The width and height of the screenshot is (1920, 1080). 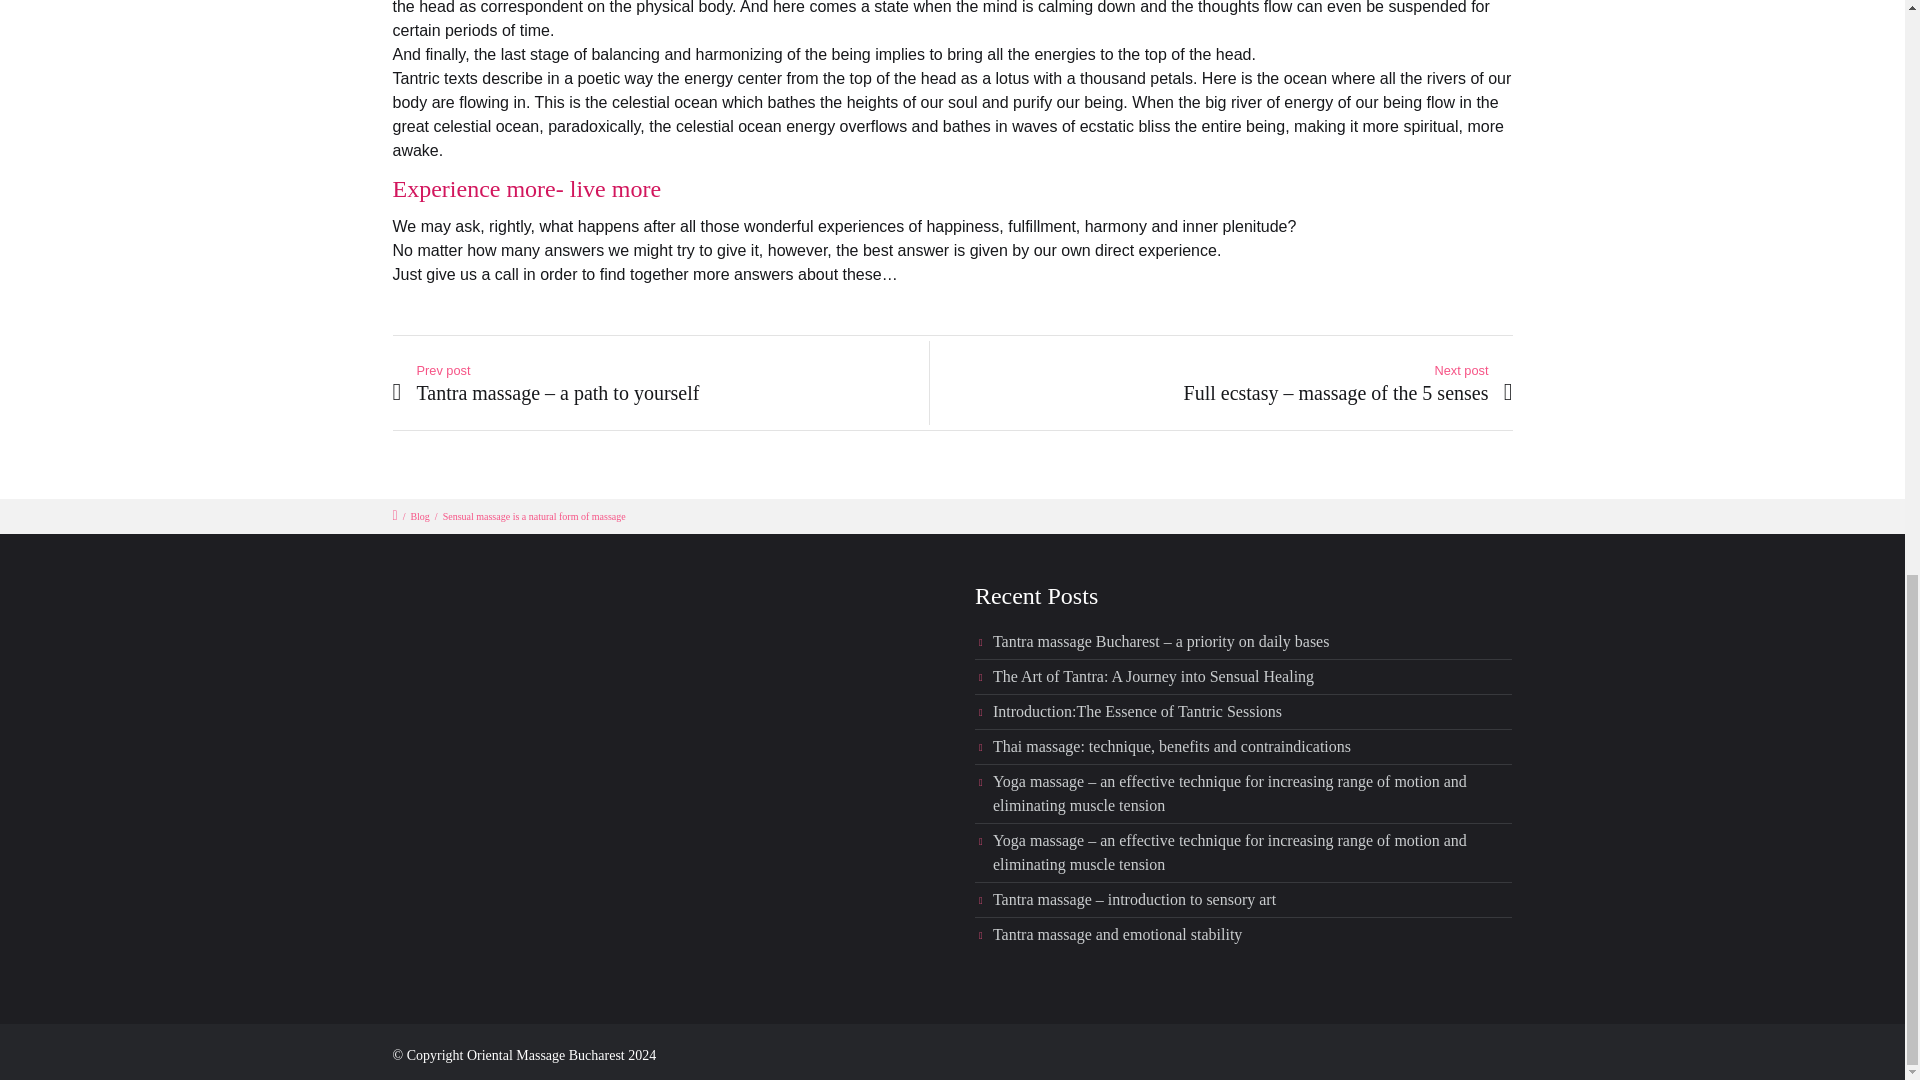 What do you see at coordinates (1137, 712) in the screenshot?
I see `Introduction:The Essence of Tantric Sessions` at bounding box center [1137, 712].